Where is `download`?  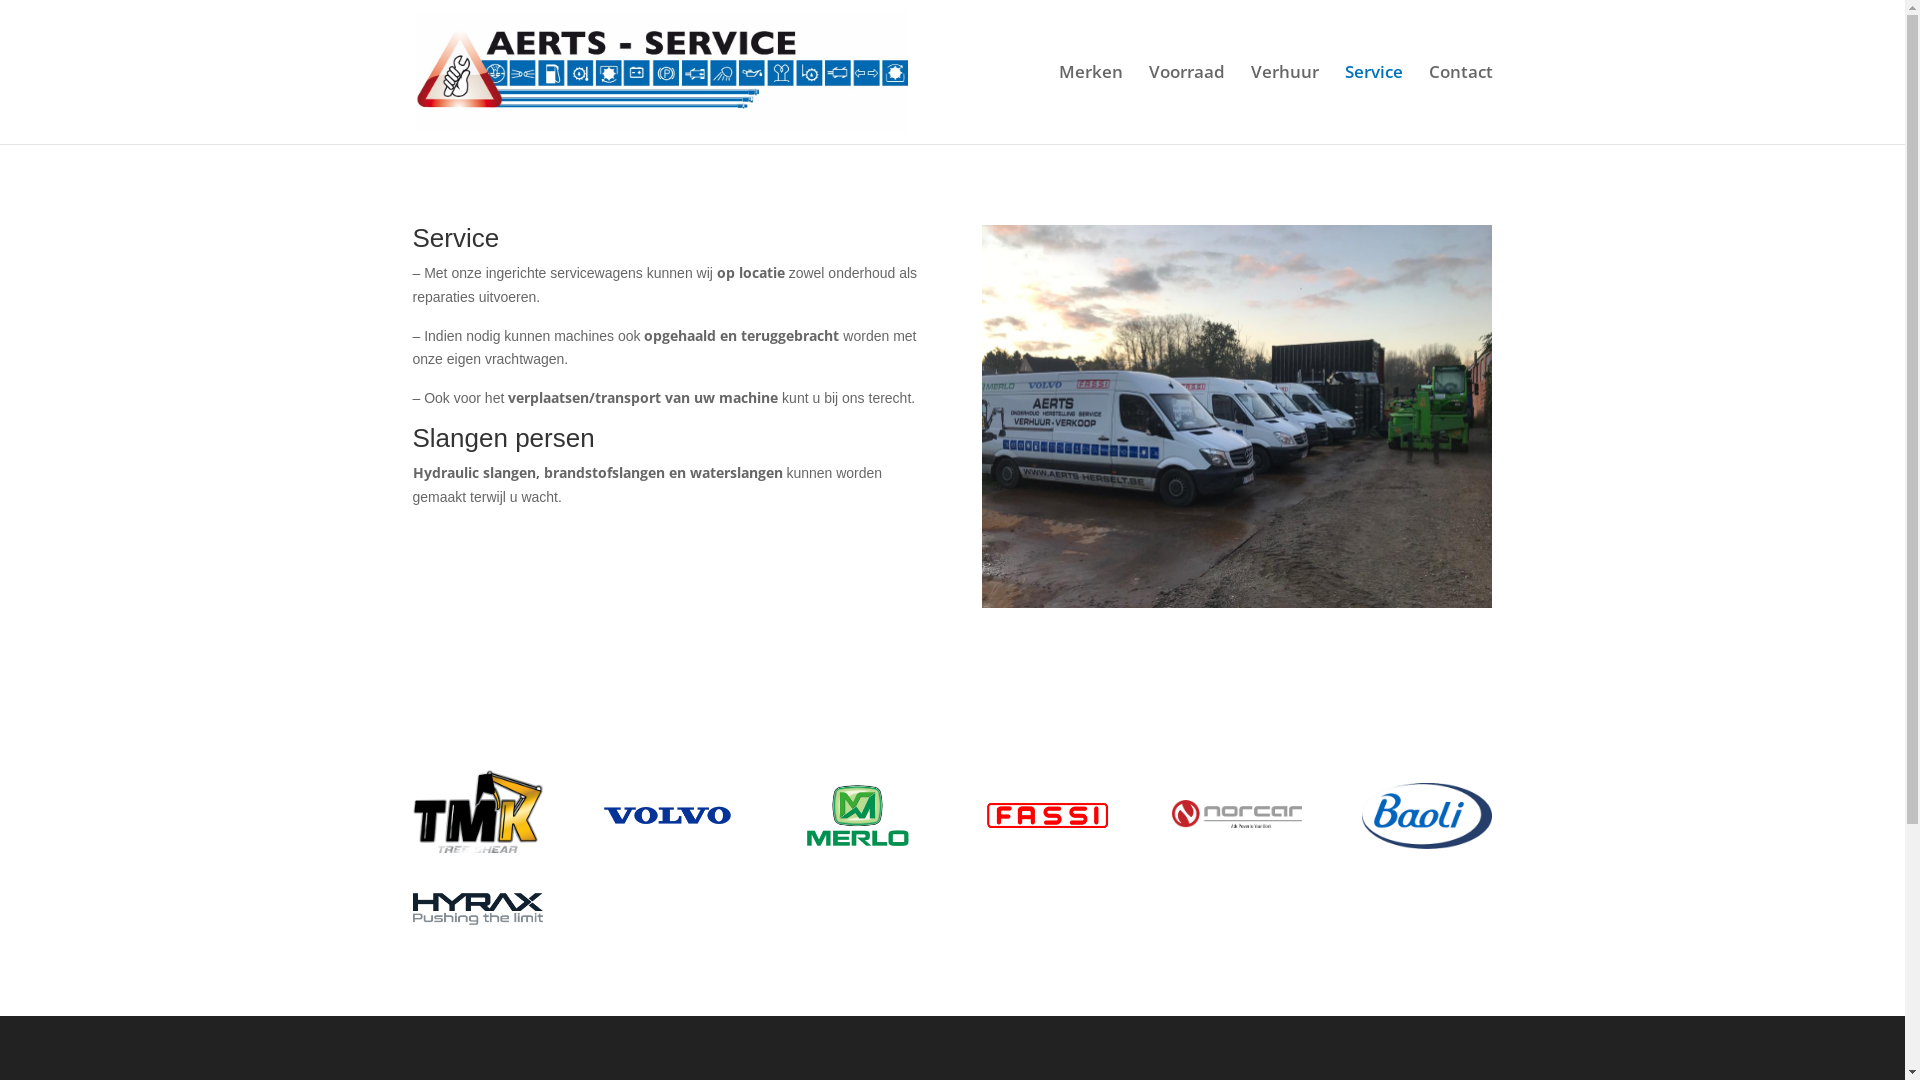 download is located at coordinates (1427, 816).